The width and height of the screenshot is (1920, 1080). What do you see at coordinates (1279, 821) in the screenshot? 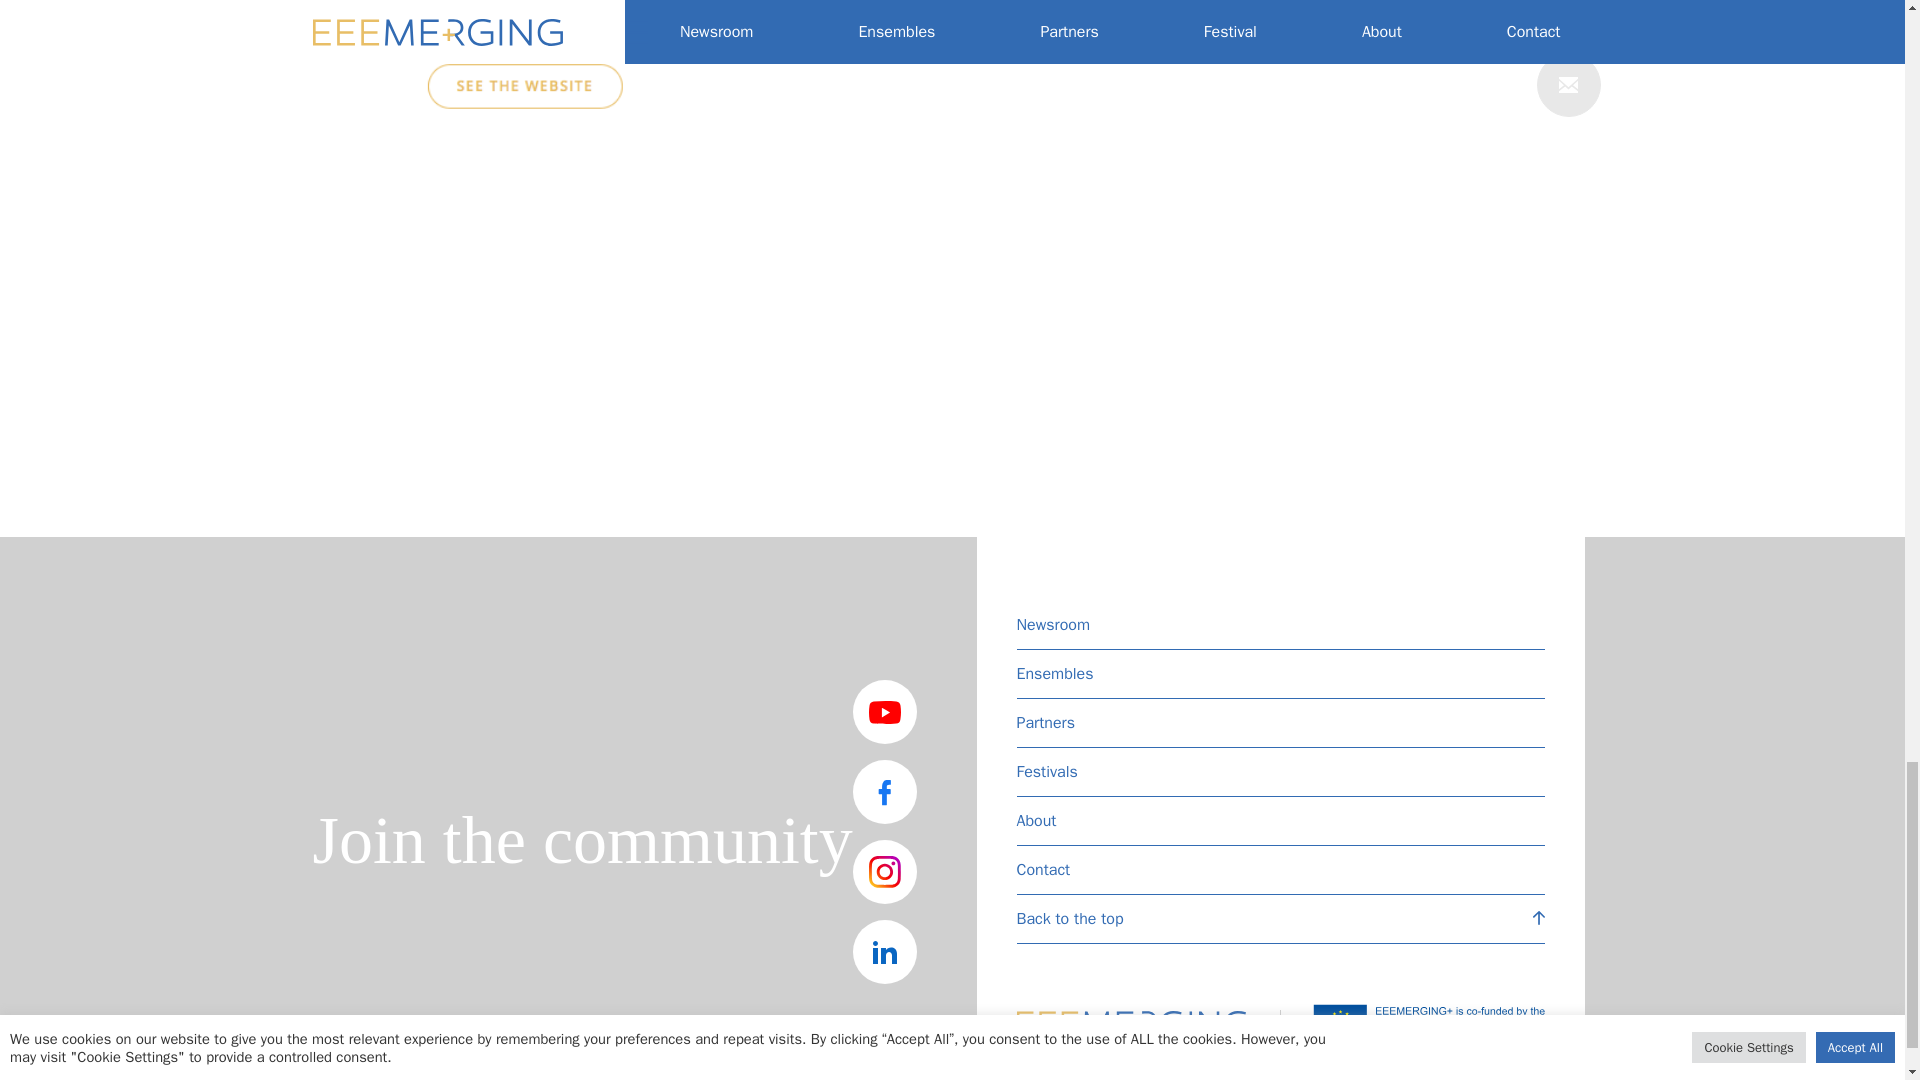
I see `About` at bounding box center [1279, 821].